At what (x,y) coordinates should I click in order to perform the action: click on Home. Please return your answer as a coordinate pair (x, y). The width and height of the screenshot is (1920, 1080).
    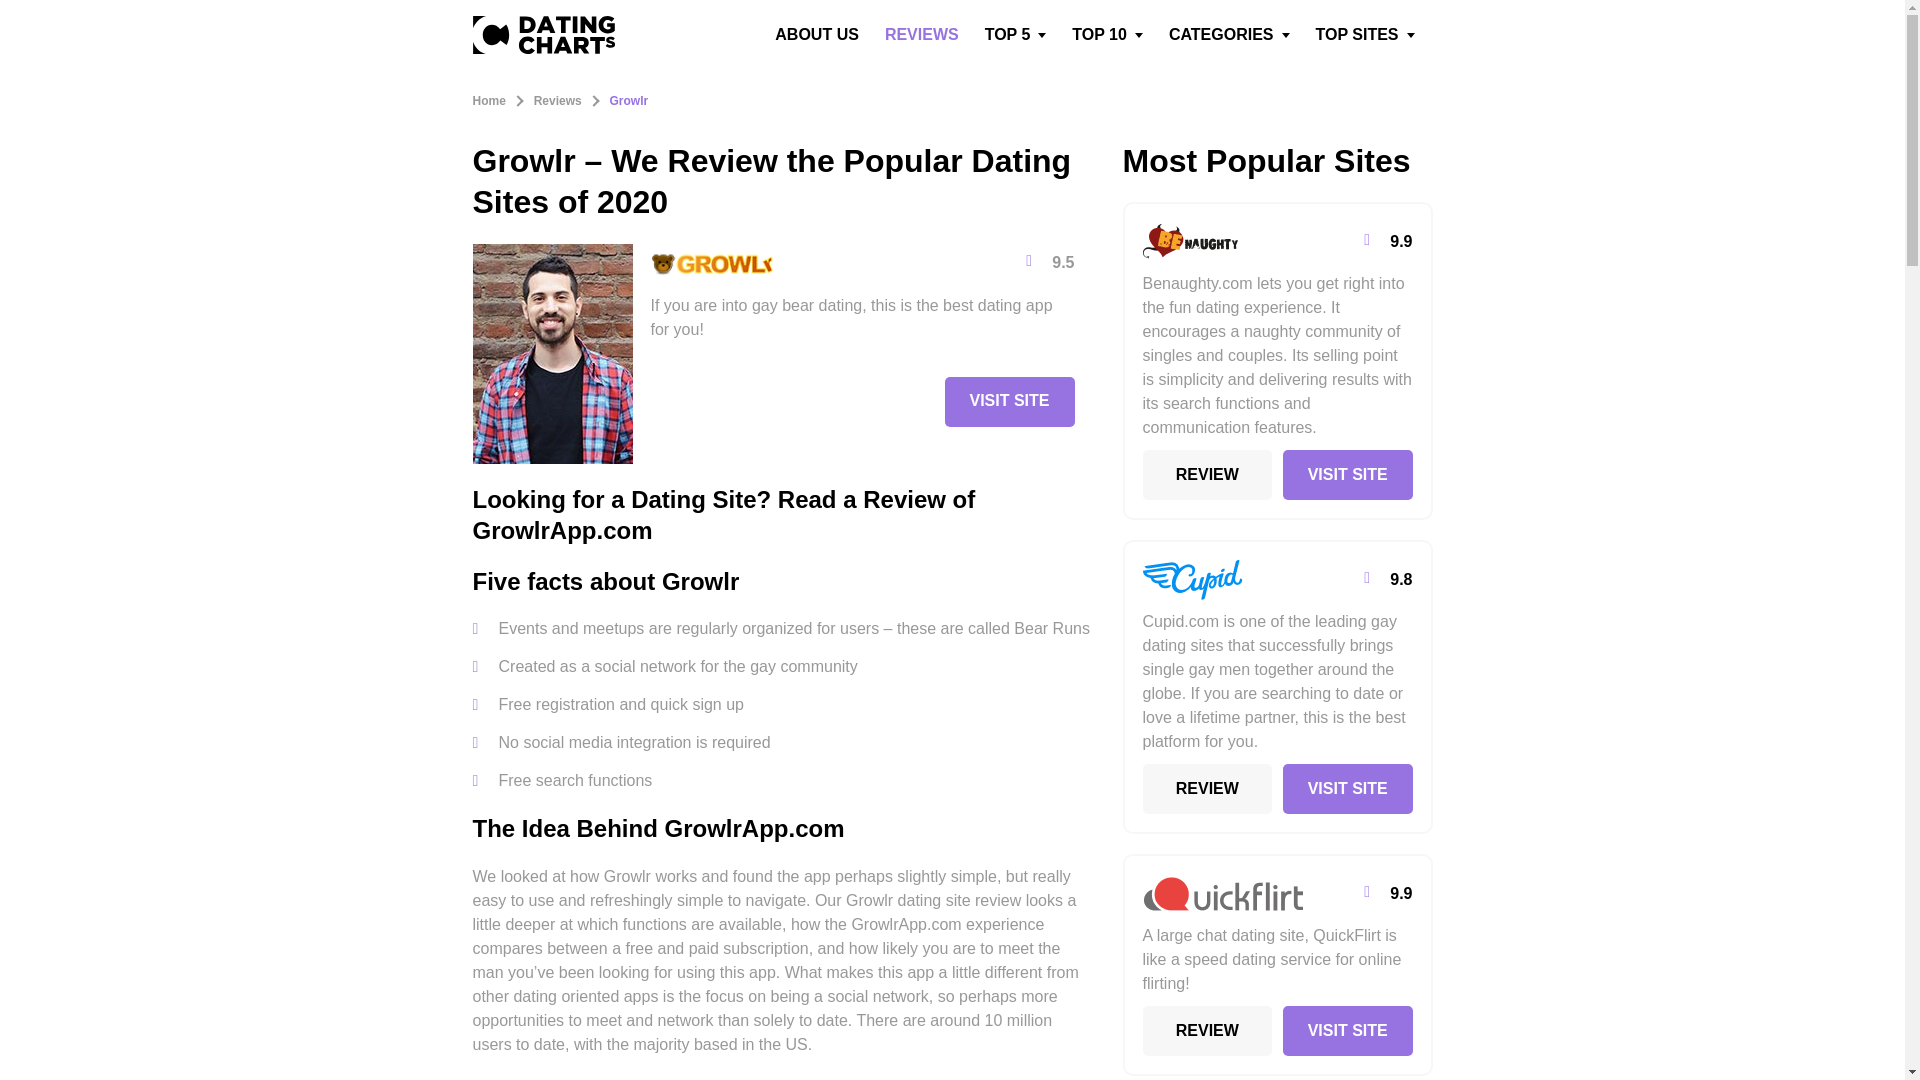
    Looking at the image, I should click on (488, 102).